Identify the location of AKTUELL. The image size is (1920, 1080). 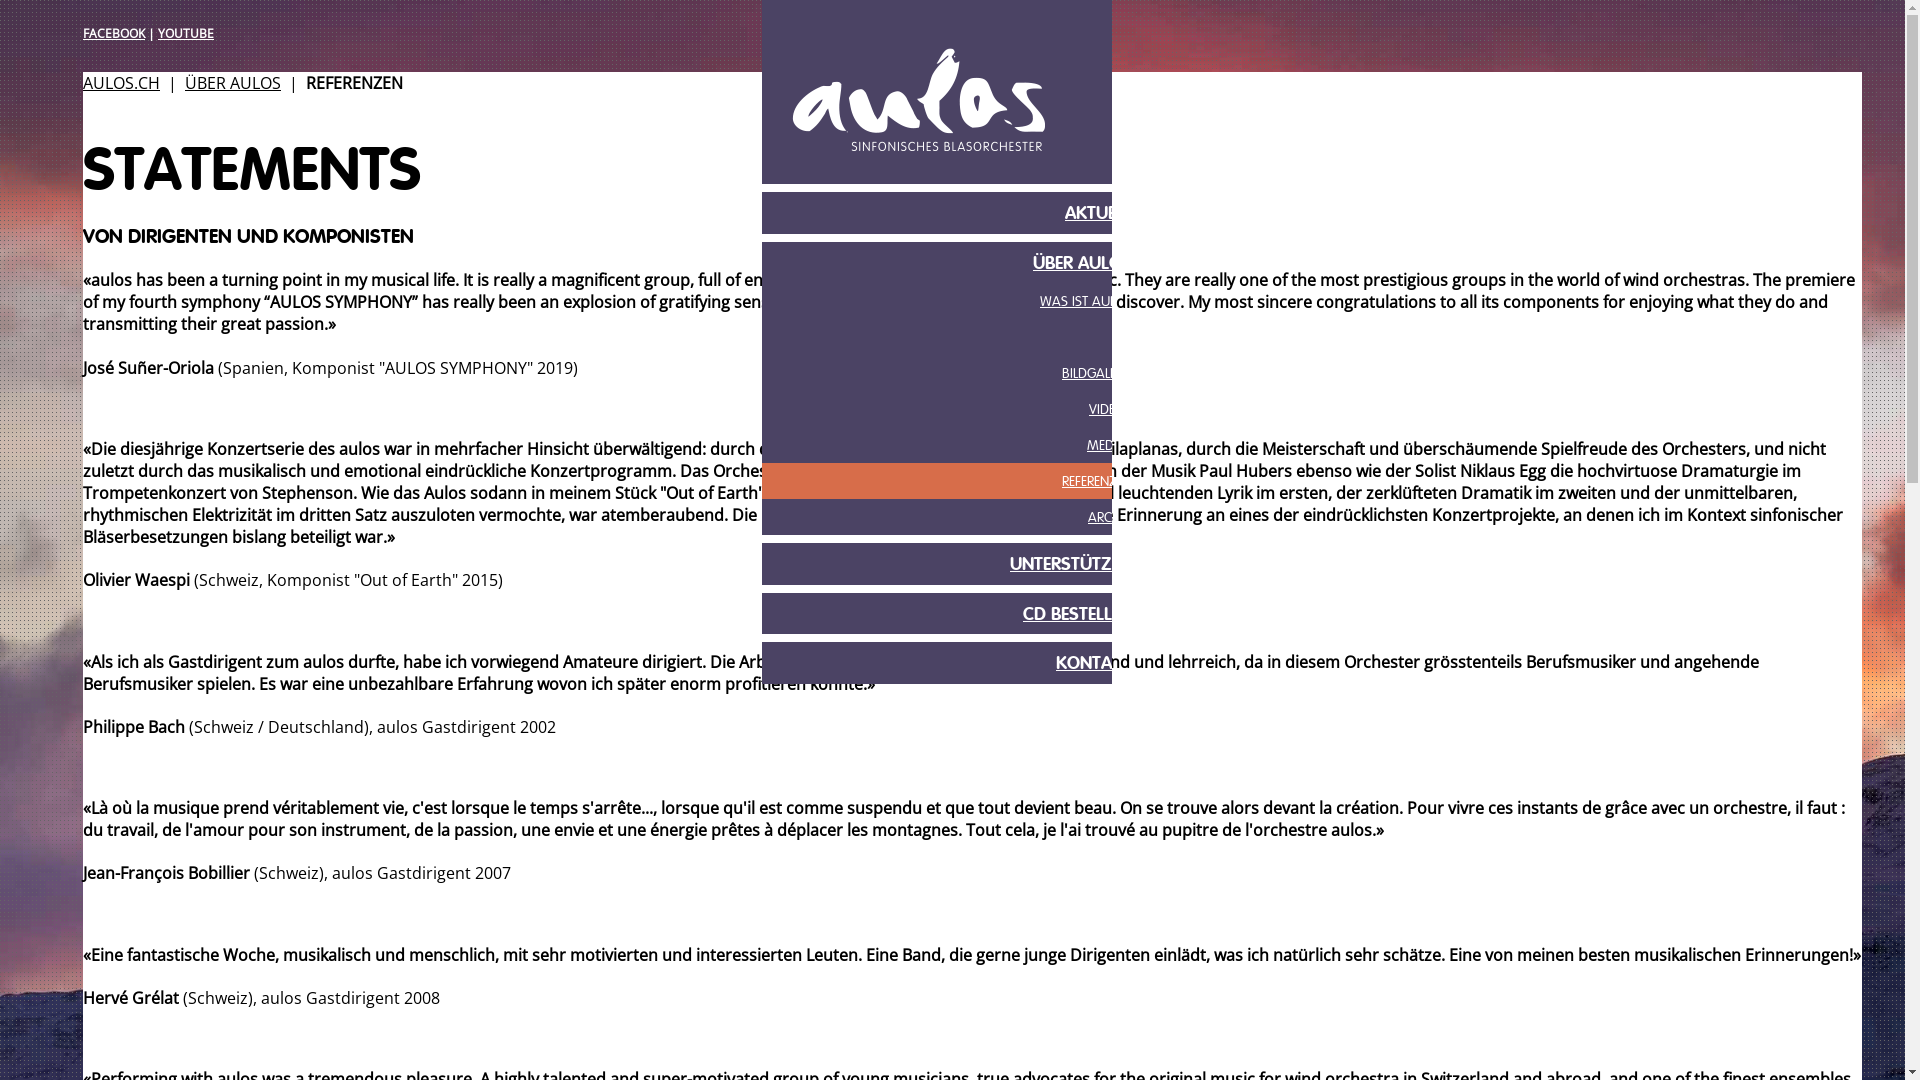
(957, 213).